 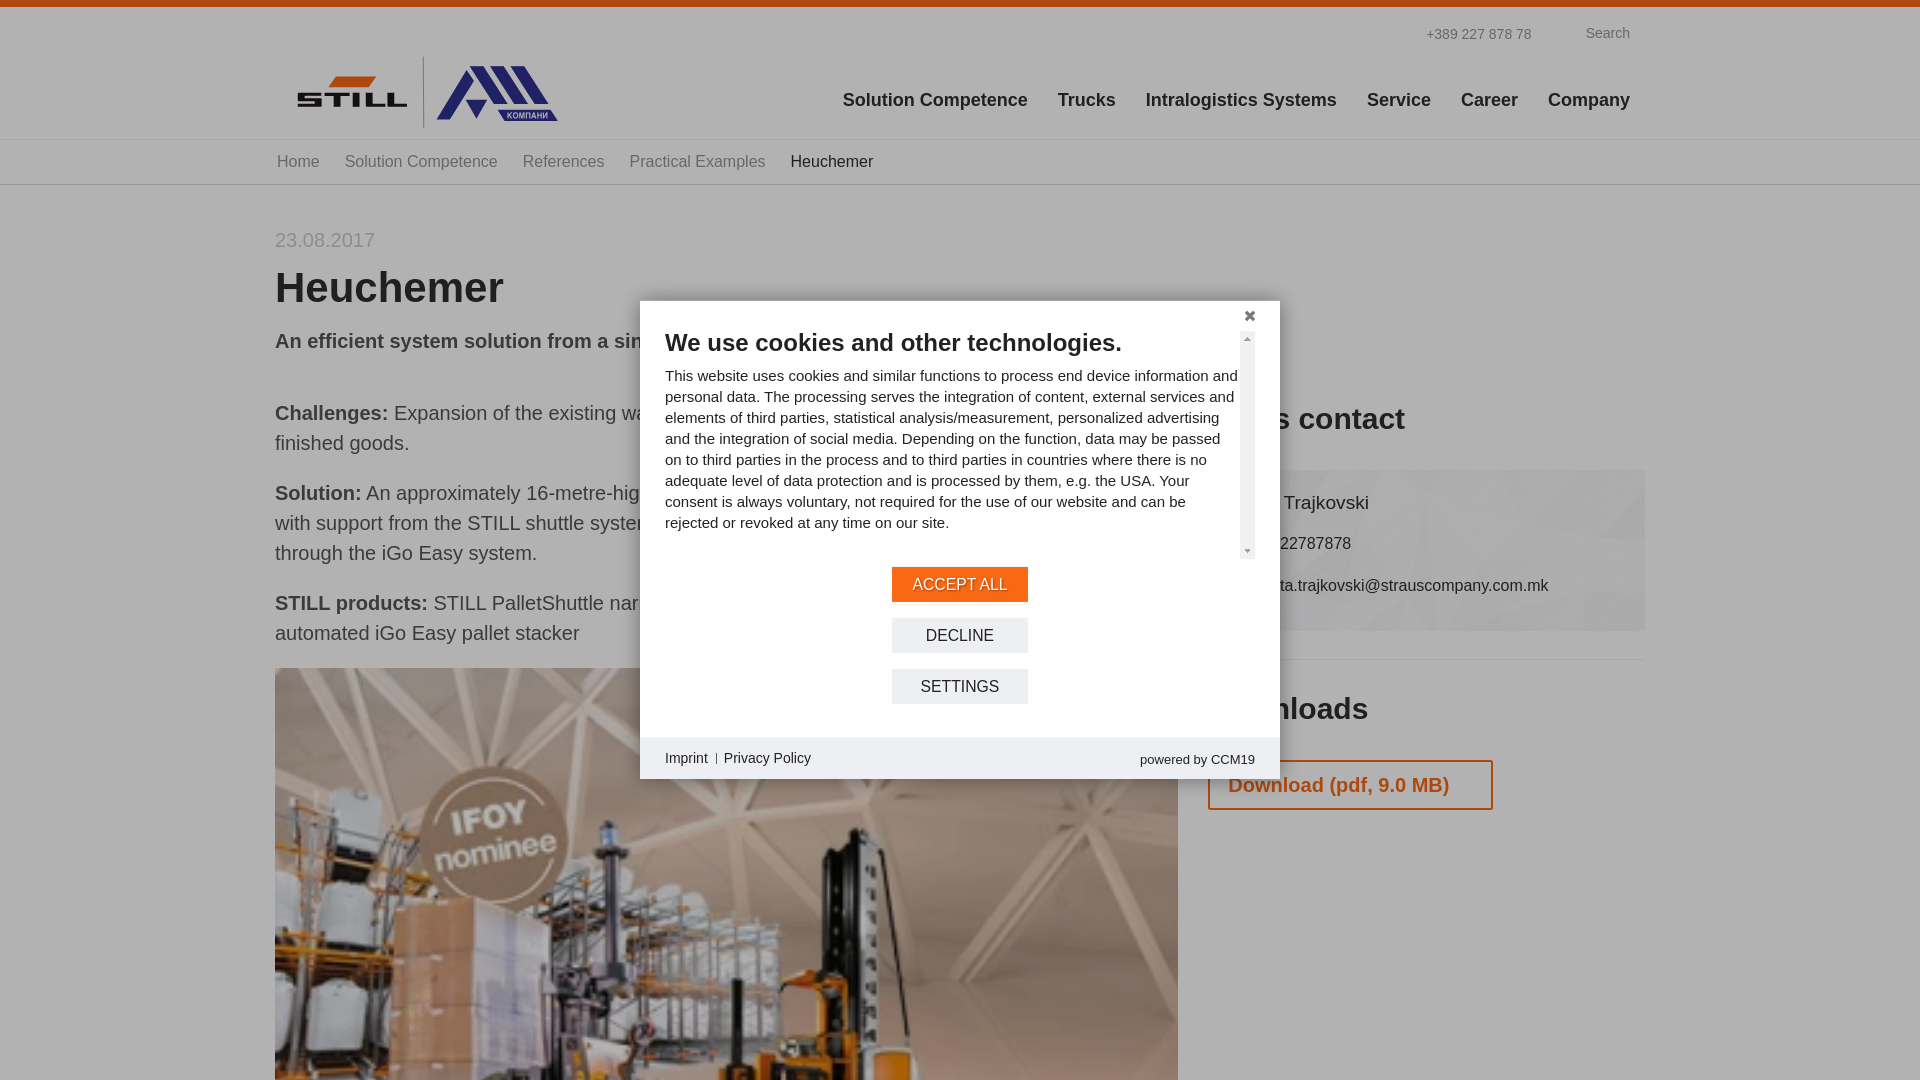 I want to click on Call hotline, so click(x=1466, y=32).